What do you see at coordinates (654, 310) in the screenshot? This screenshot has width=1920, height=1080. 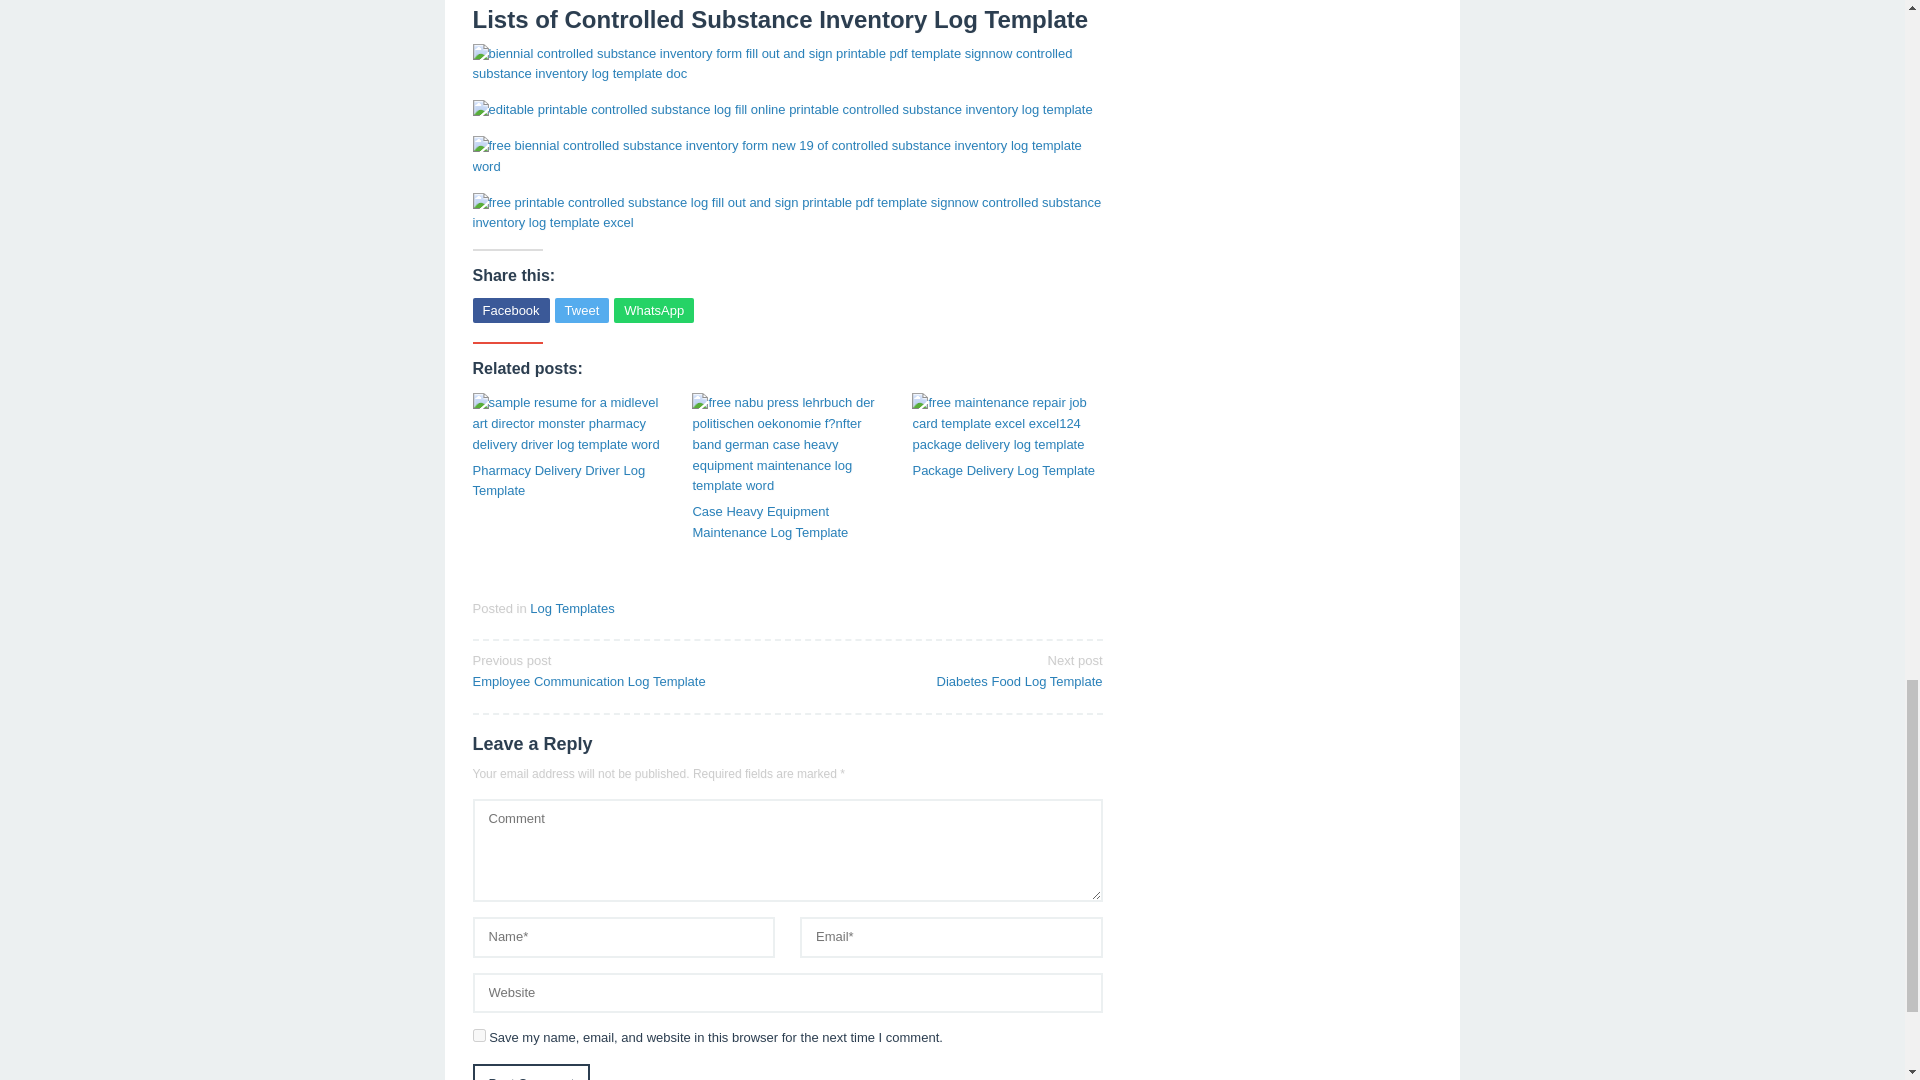 I see `WhatsApp` at bounding box center [654, 310].